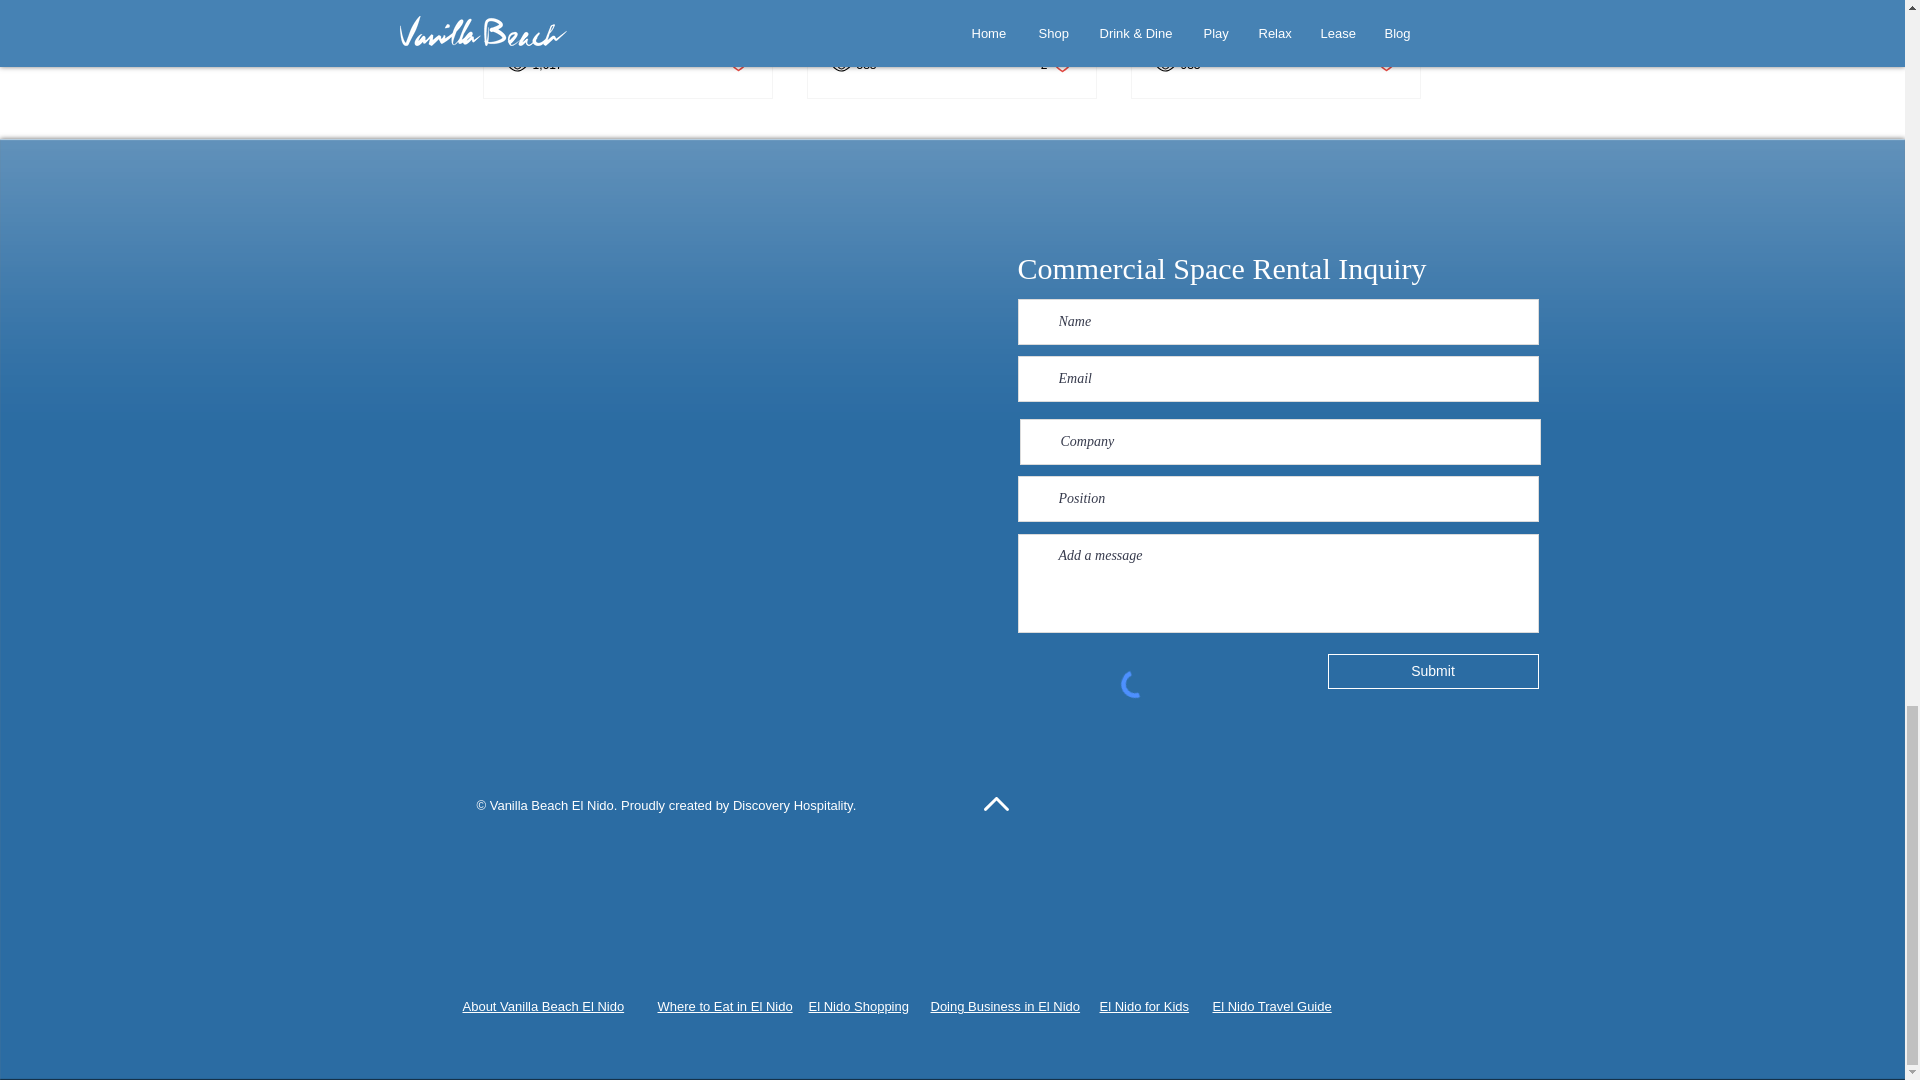 The width and height of the screenshot is (1920, 1080). What do you see at coordinates (736, 65) in the screenshot?
I see `Post not marked as liked` at bounding box center [736, 65].